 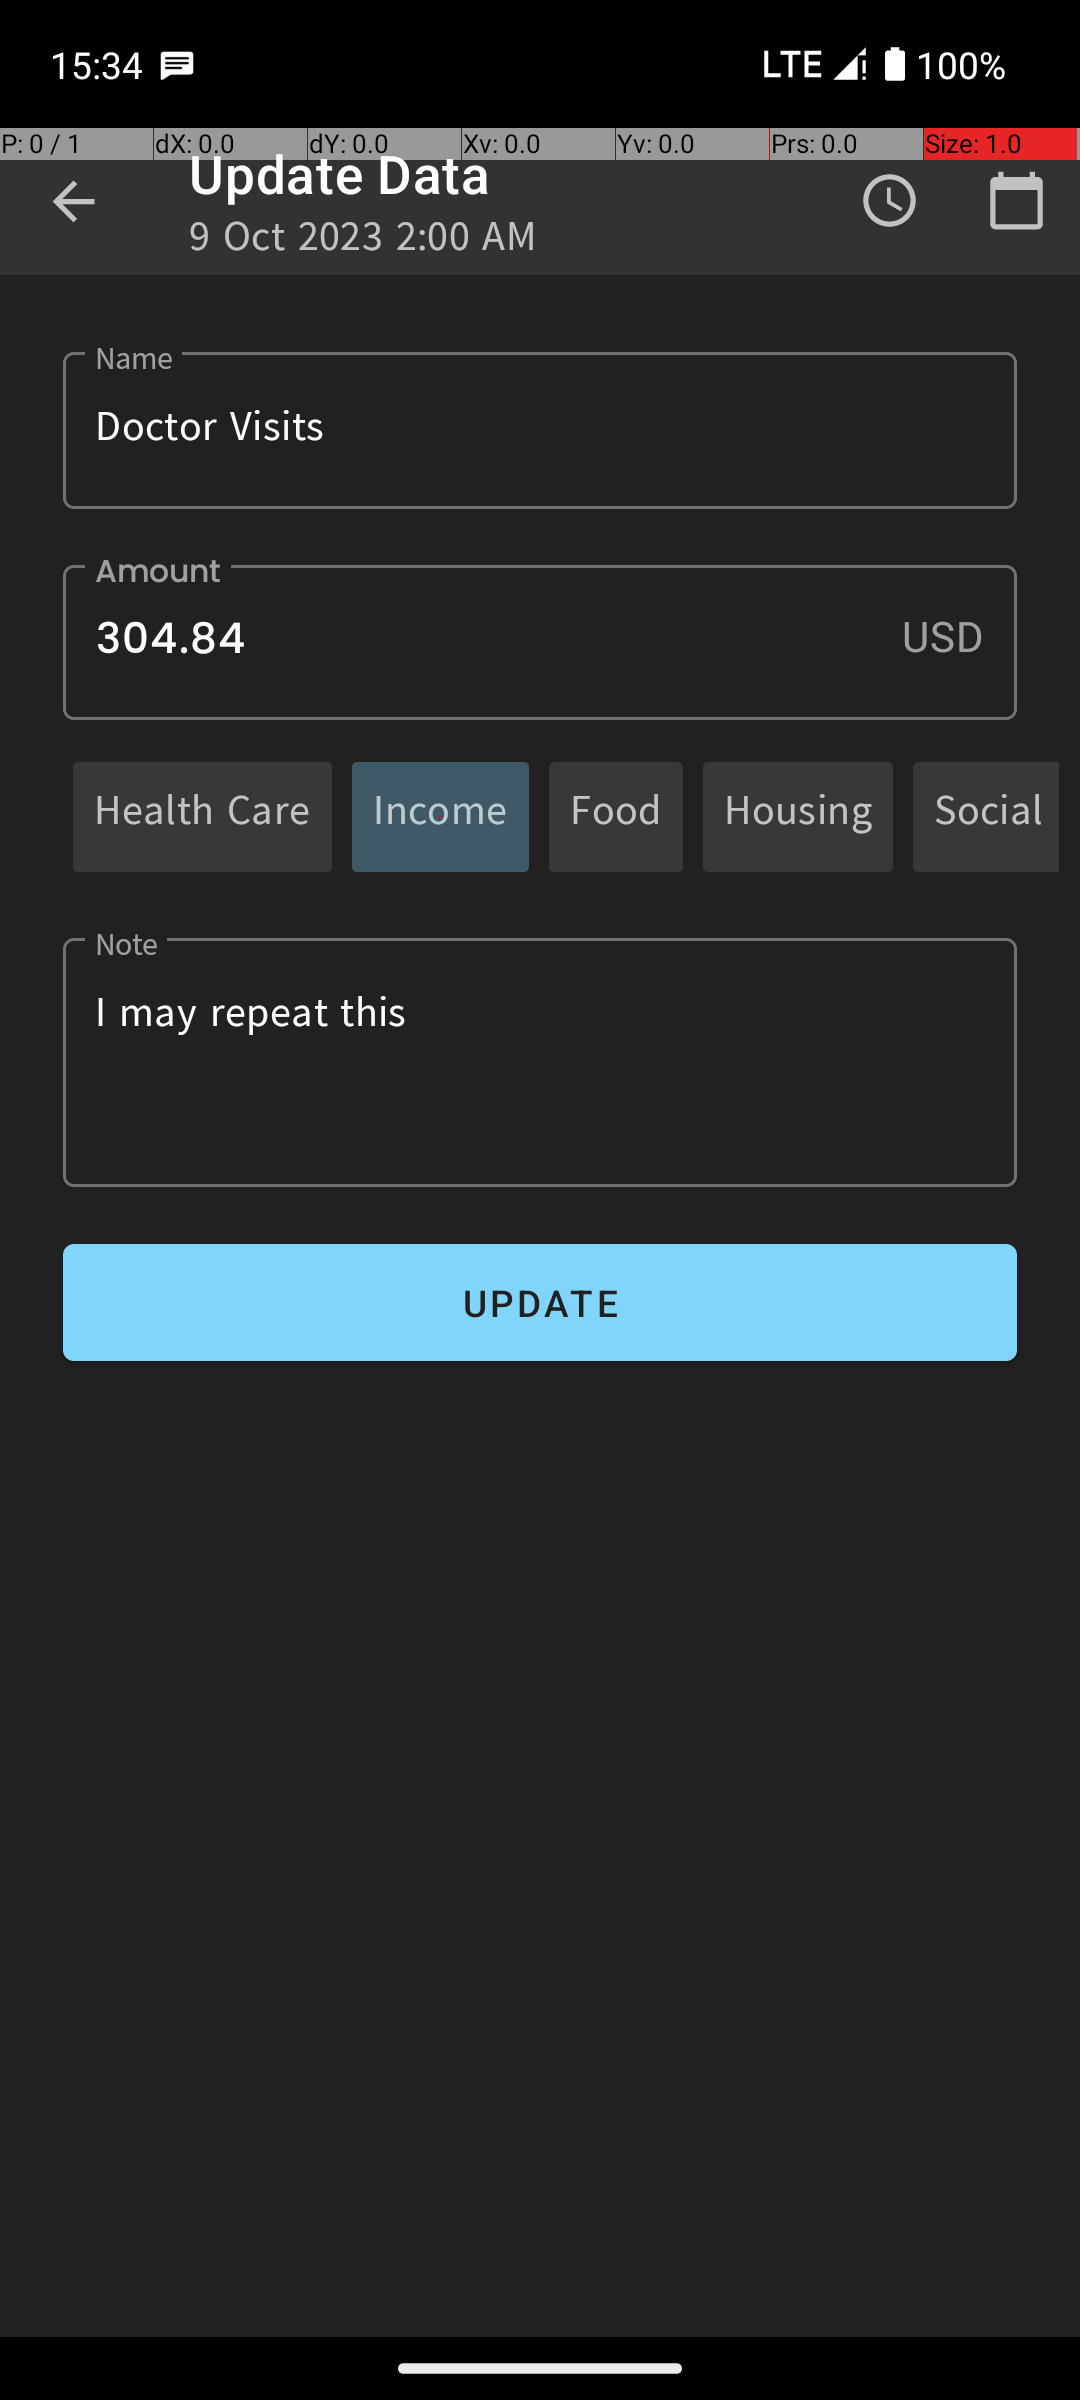 What do you see at coordinates (540, 642) in the screenshot?
I see `304.84` at bounding box center [540, 642].